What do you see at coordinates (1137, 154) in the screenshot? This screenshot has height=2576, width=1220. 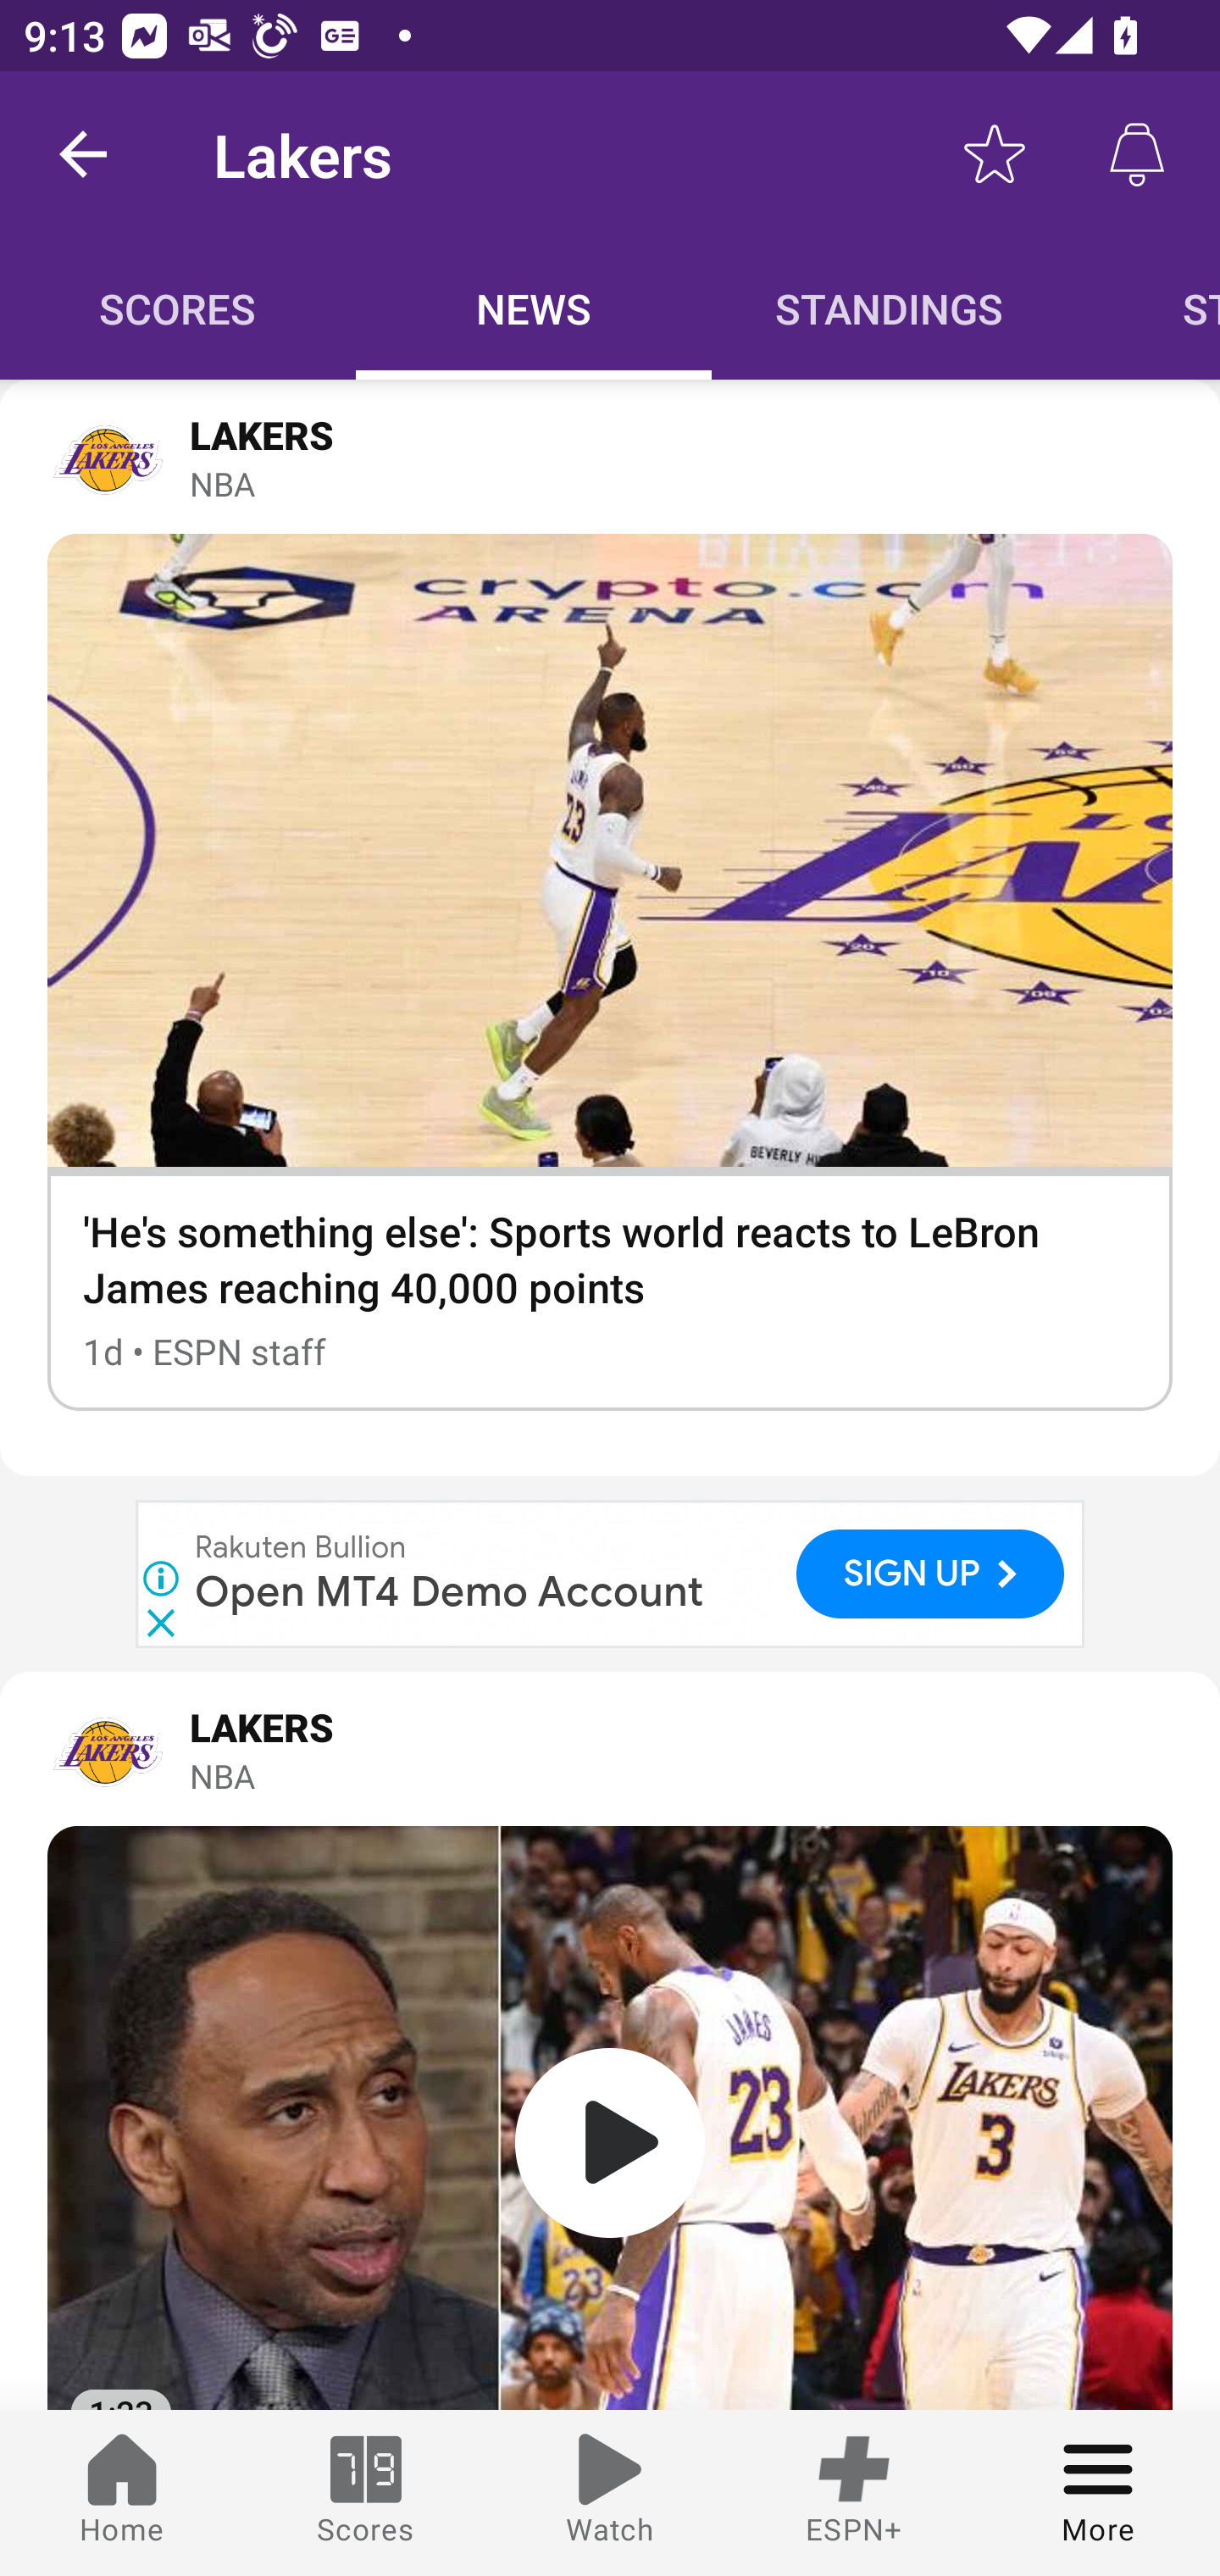 I see `Alerts` at bounding box center [1137, 154].